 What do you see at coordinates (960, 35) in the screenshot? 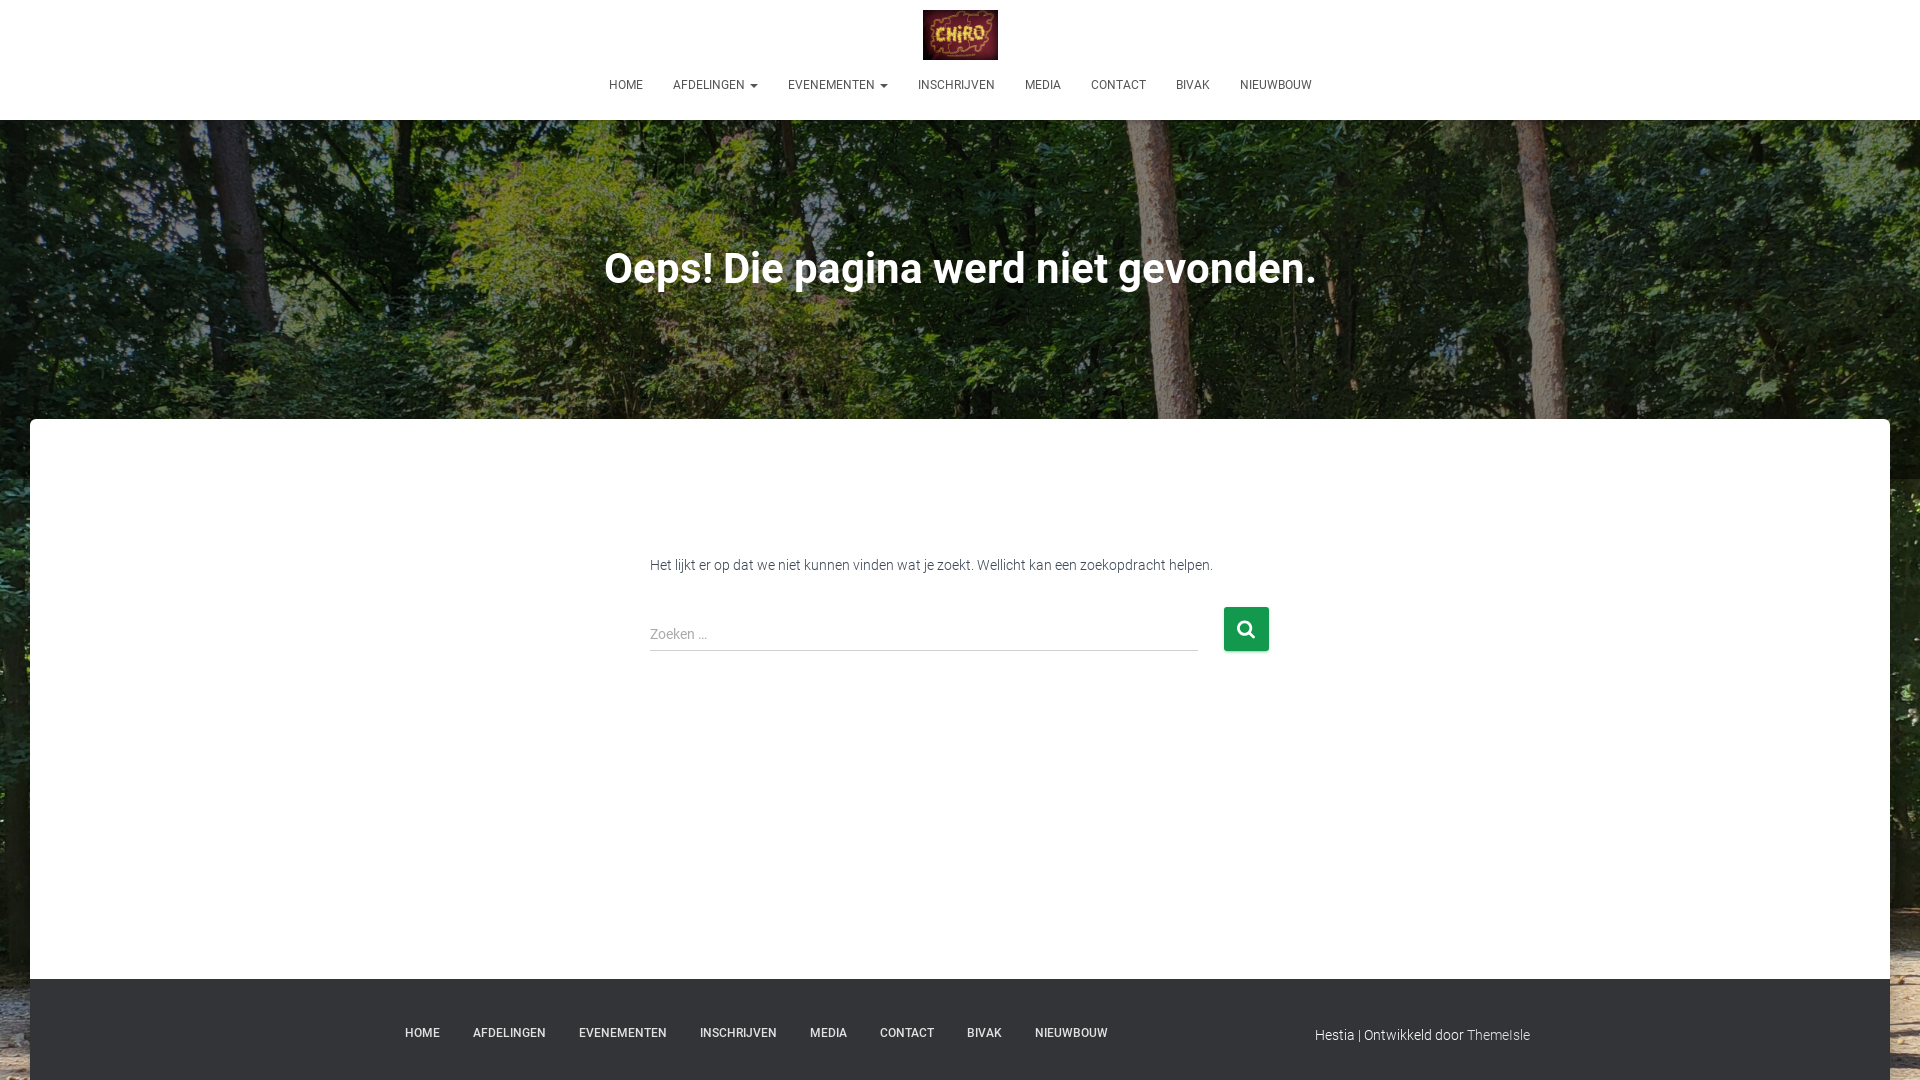
I see `Chiro Houtem` at bounding box center [960, 35].